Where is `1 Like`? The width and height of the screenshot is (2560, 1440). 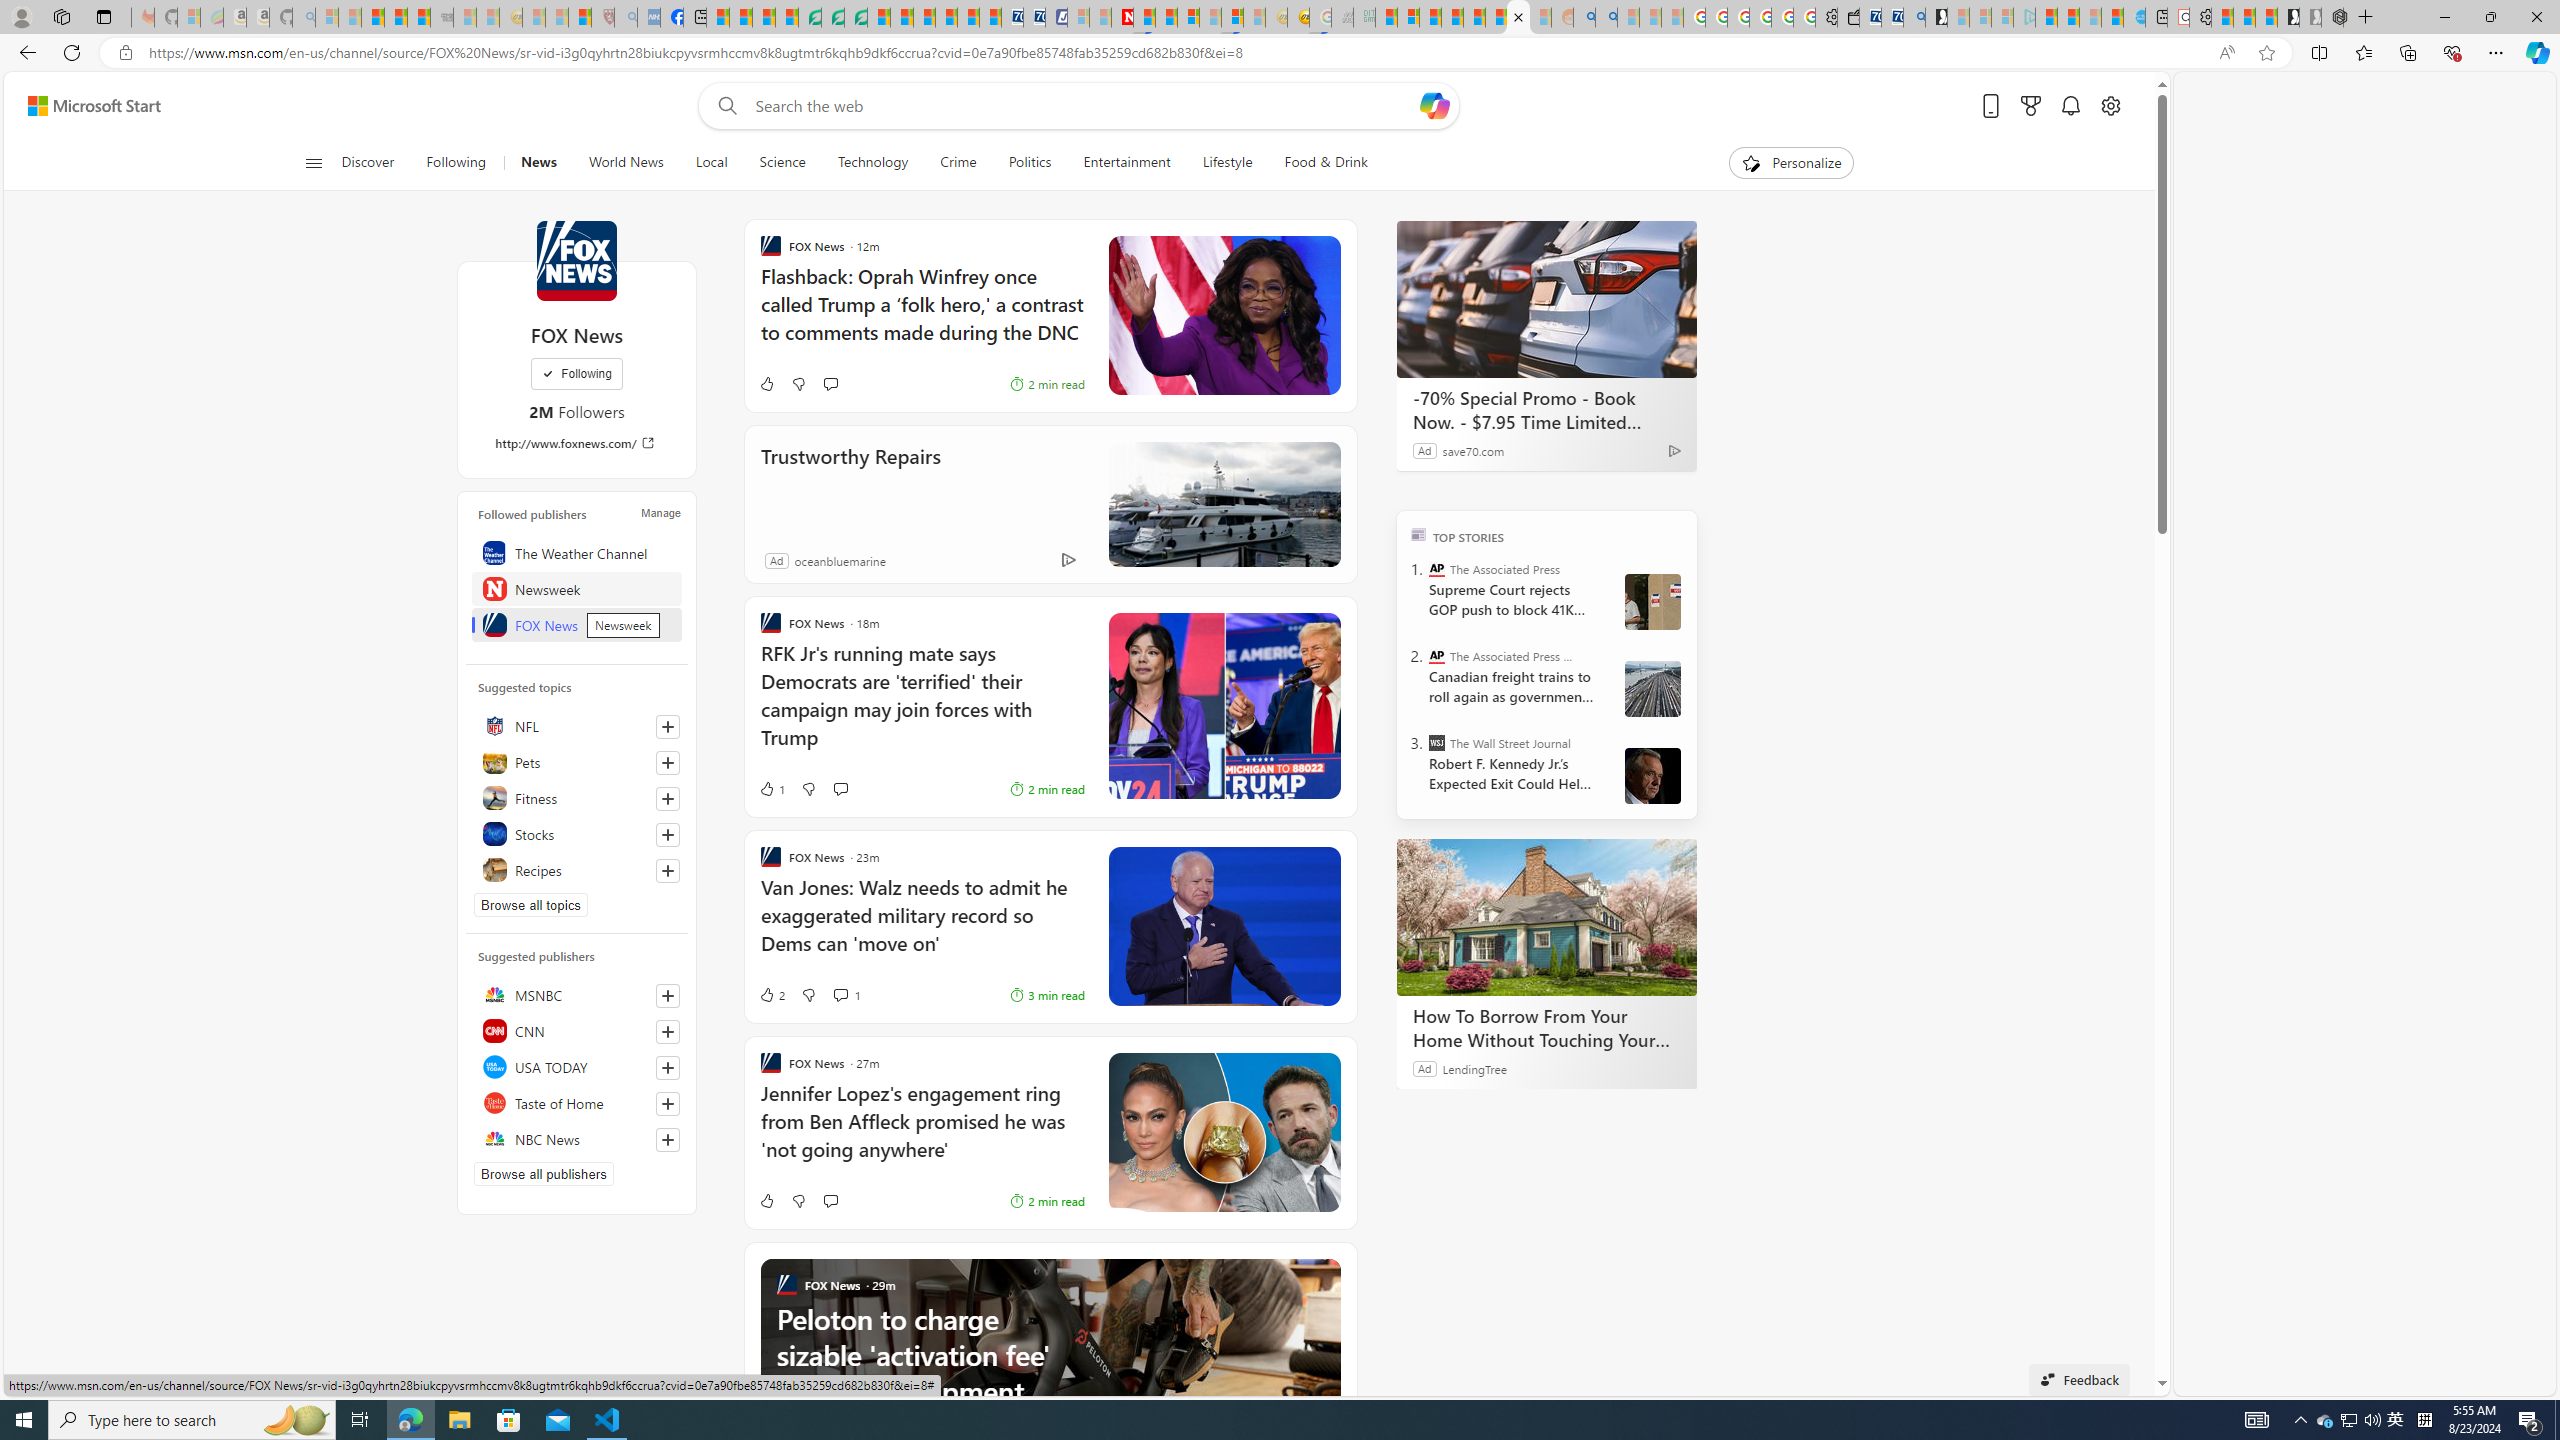 1 Like is located at coordinates (772, 788).